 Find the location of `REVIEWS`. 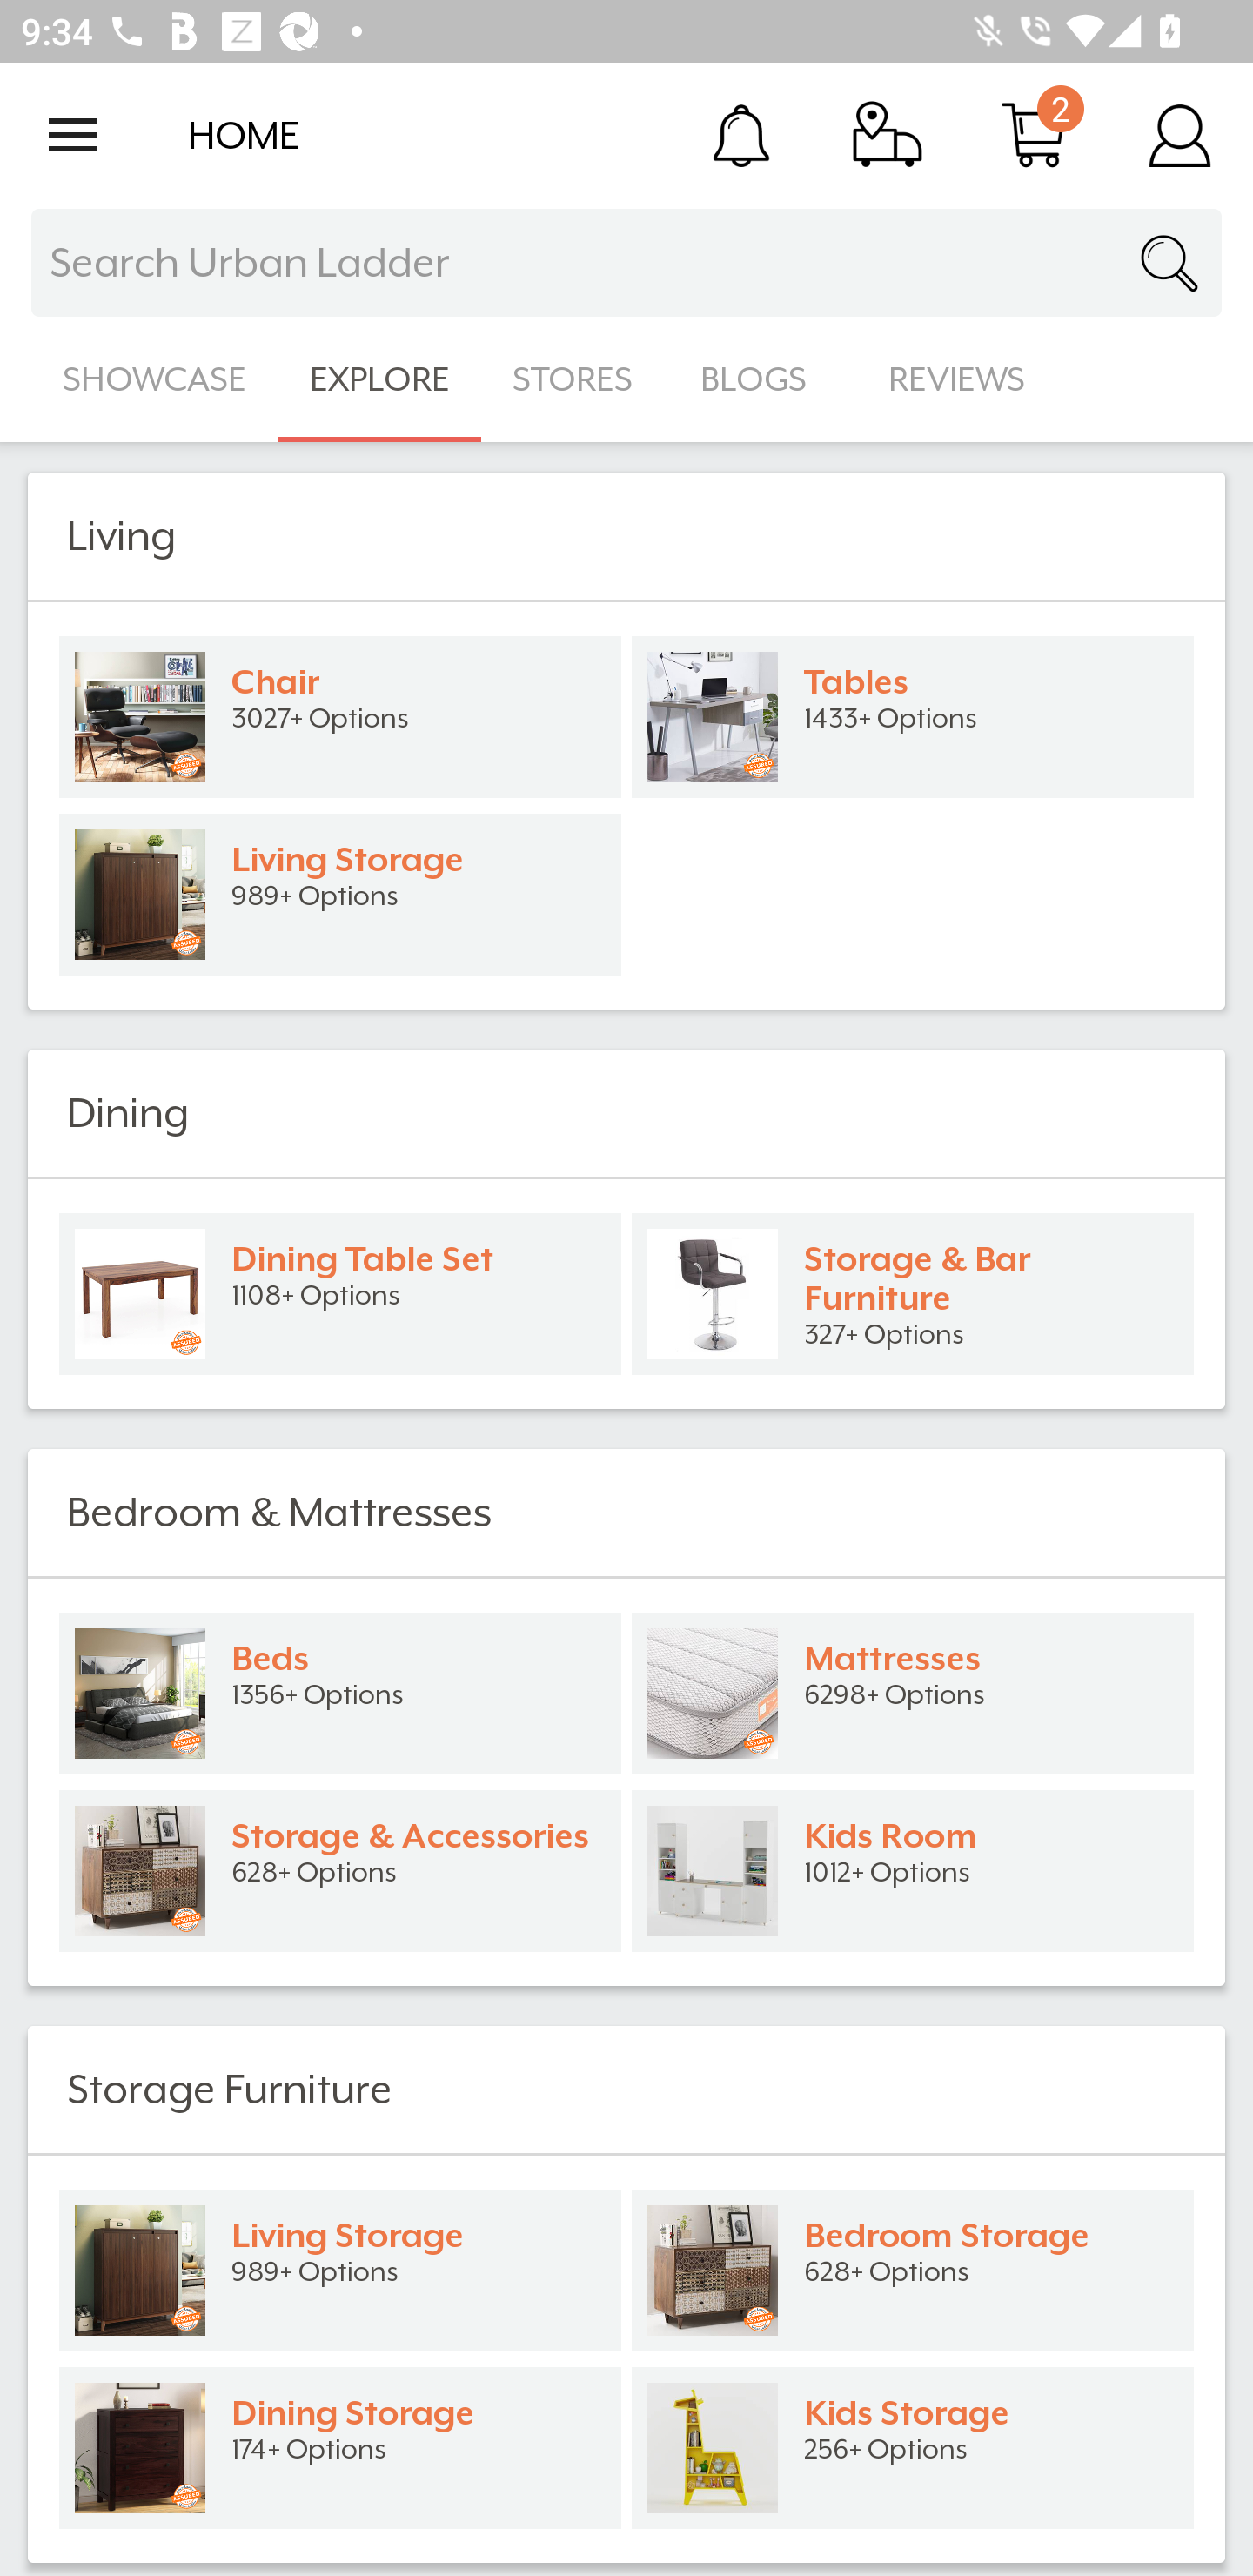

REVIEWS is located at coordinates (957, 379).